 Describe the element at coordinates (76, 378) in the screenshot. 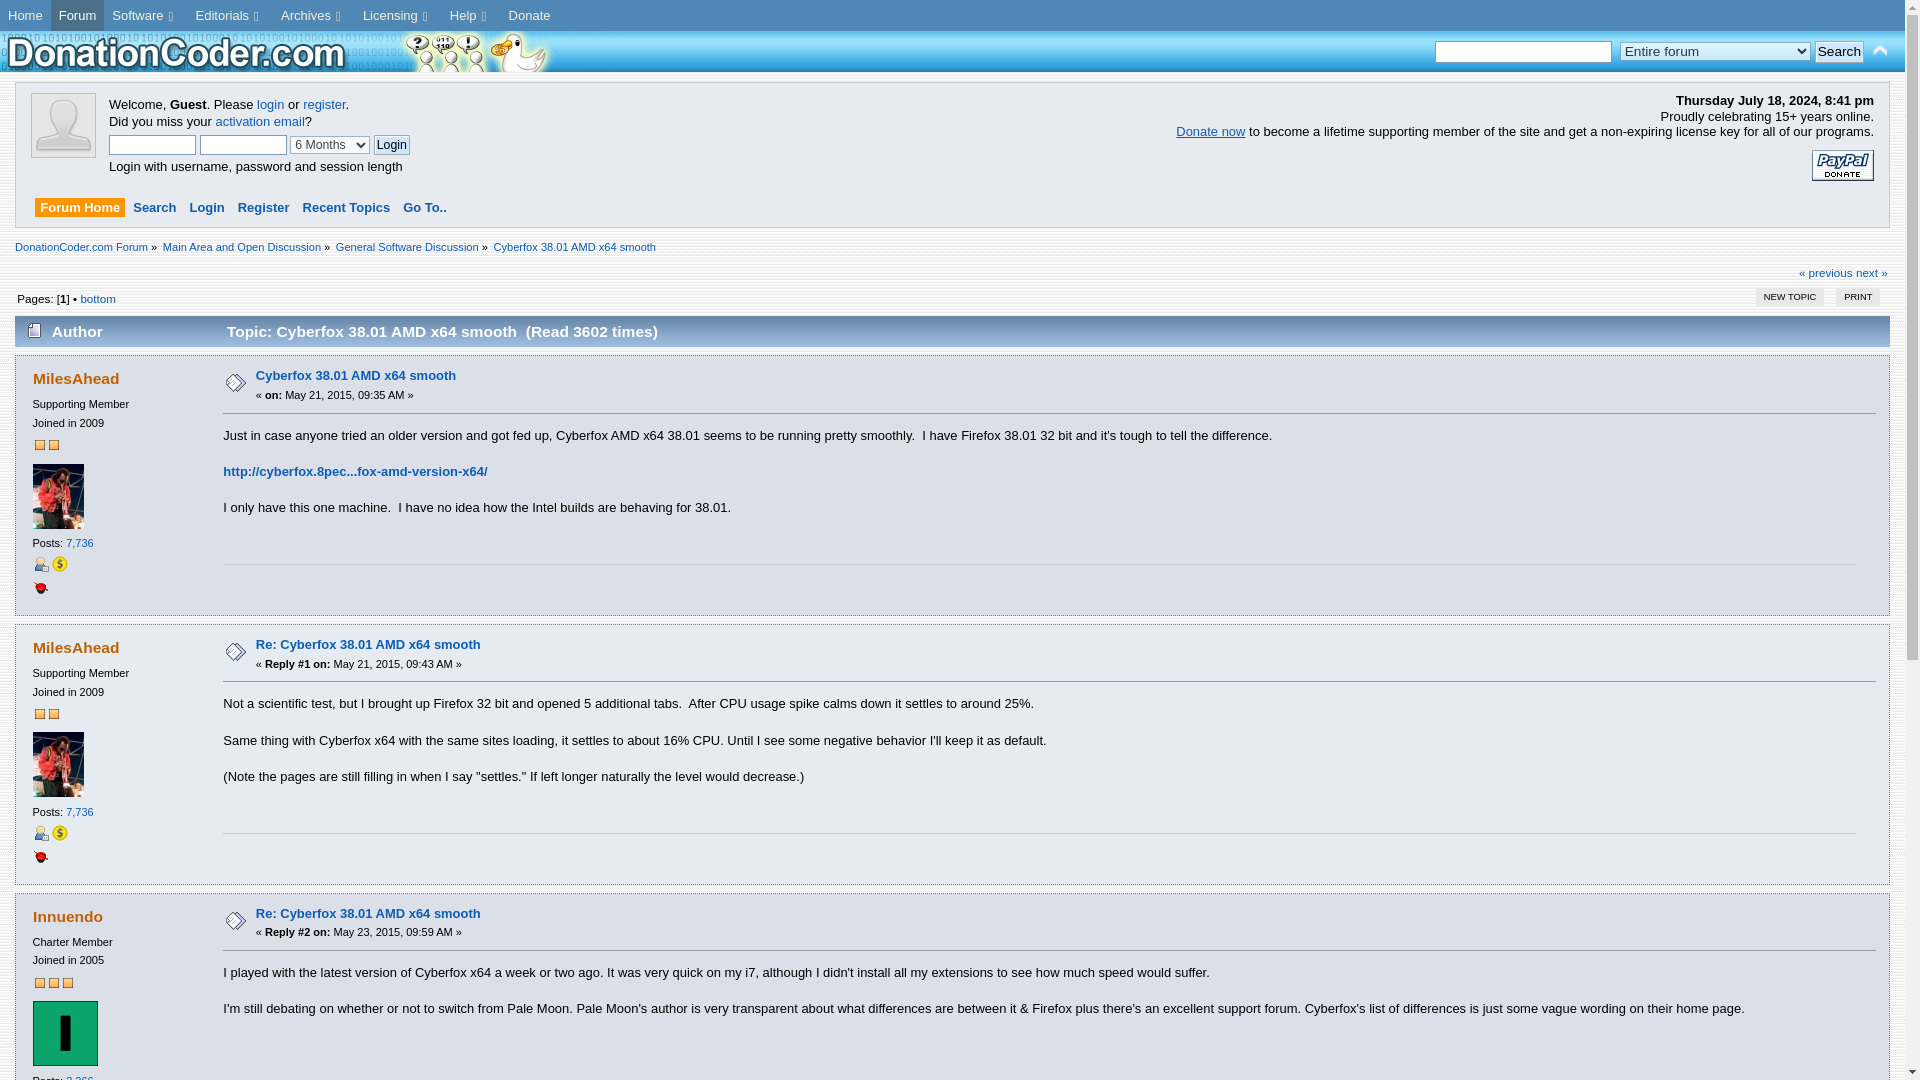

I see `View the profile of MilesAhead` at that location.